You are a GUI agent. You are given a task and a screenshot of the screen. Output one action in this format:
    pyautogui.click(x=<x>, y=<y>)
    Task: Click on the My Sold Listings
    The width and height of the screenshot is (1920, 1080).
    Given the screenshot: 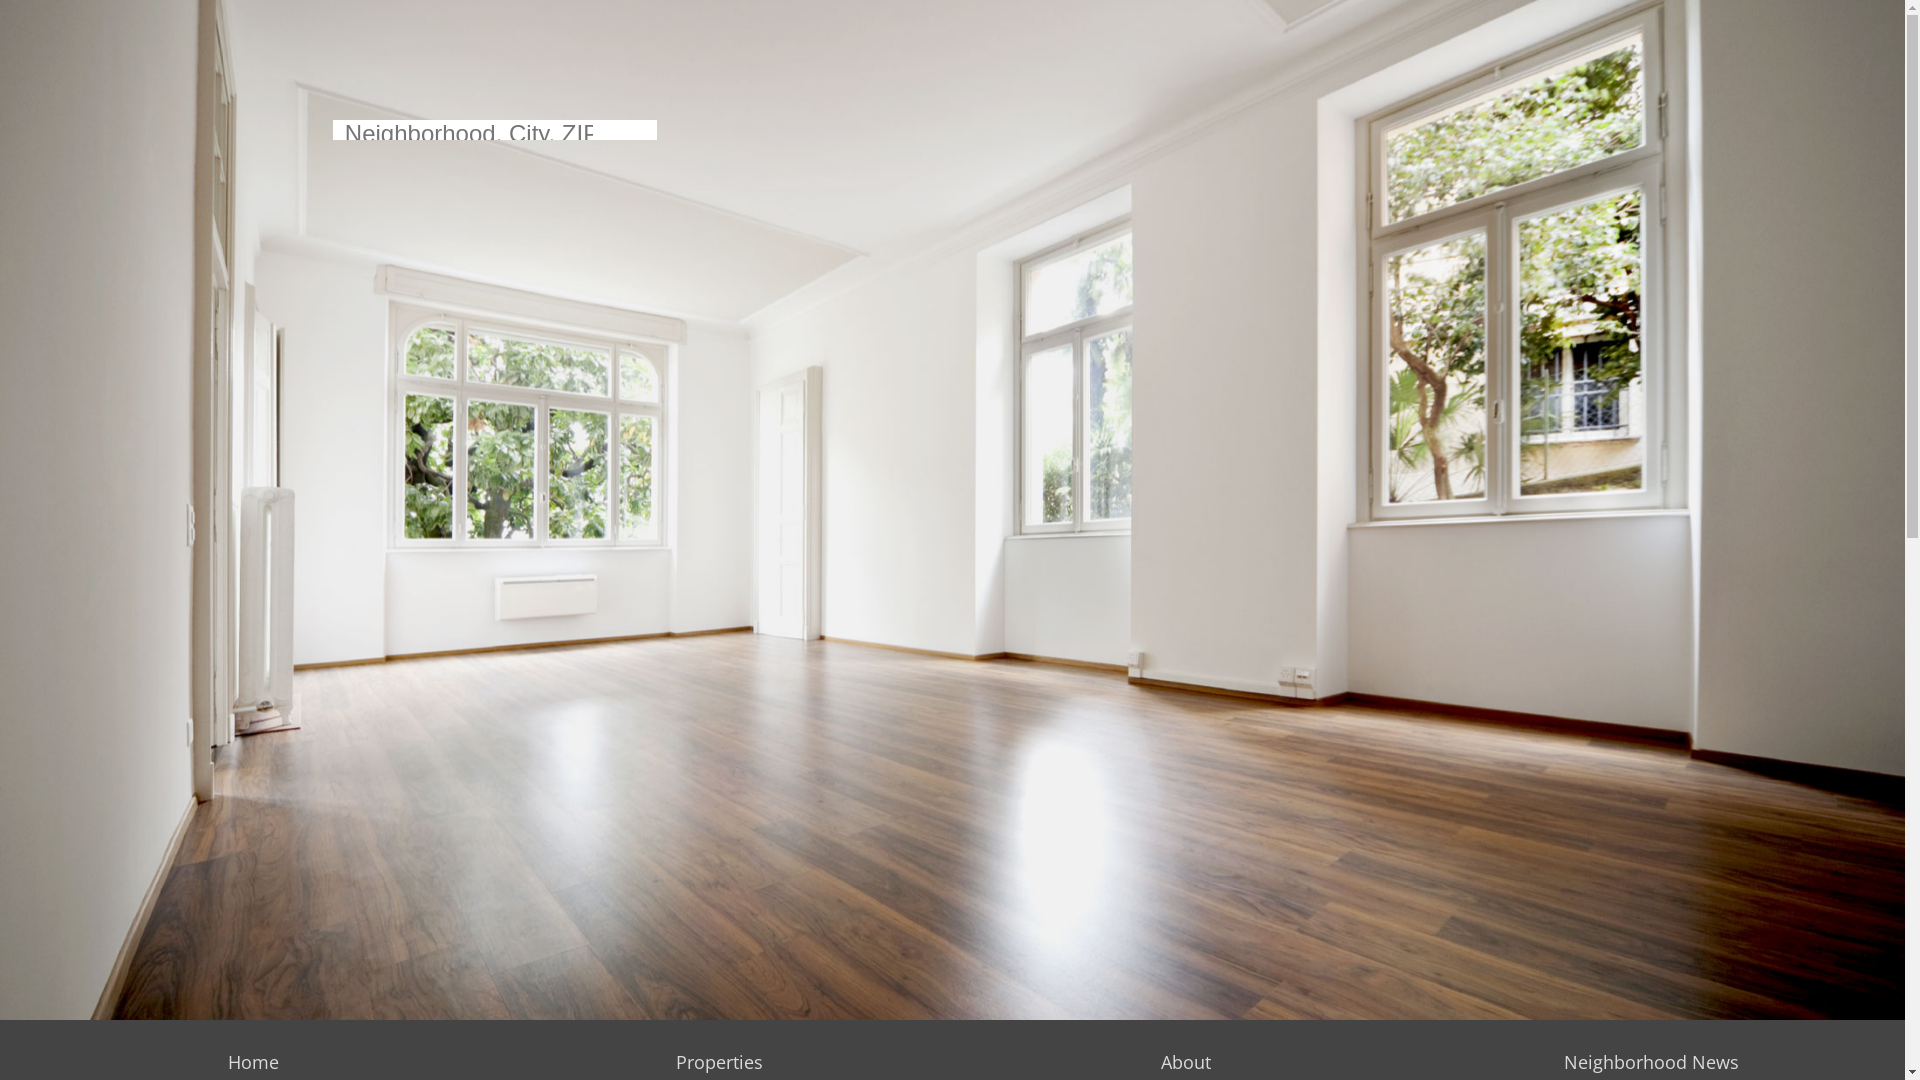 What is the action you would take?
    pyautogui.click(x=1039, y=210)
    